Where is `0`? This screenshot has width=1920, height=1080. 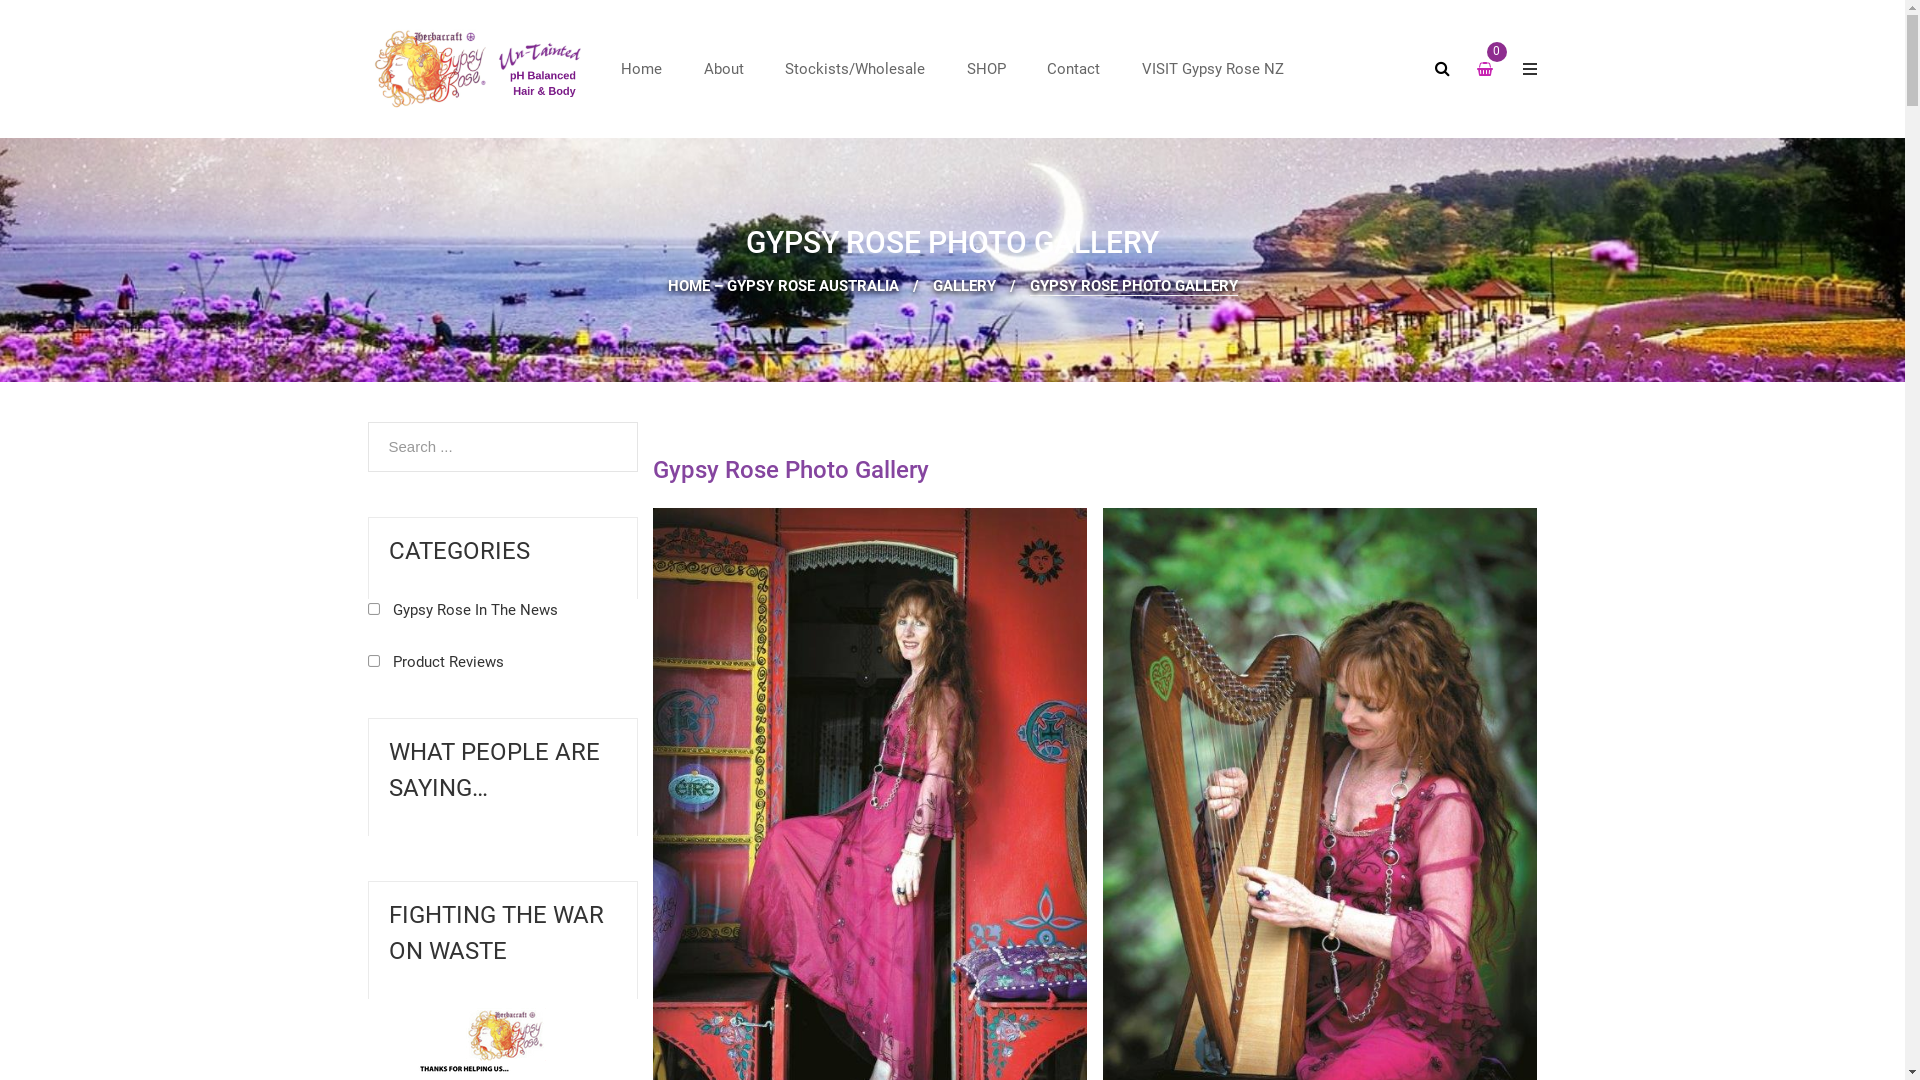
0 is located at coordinates (1496, 72).